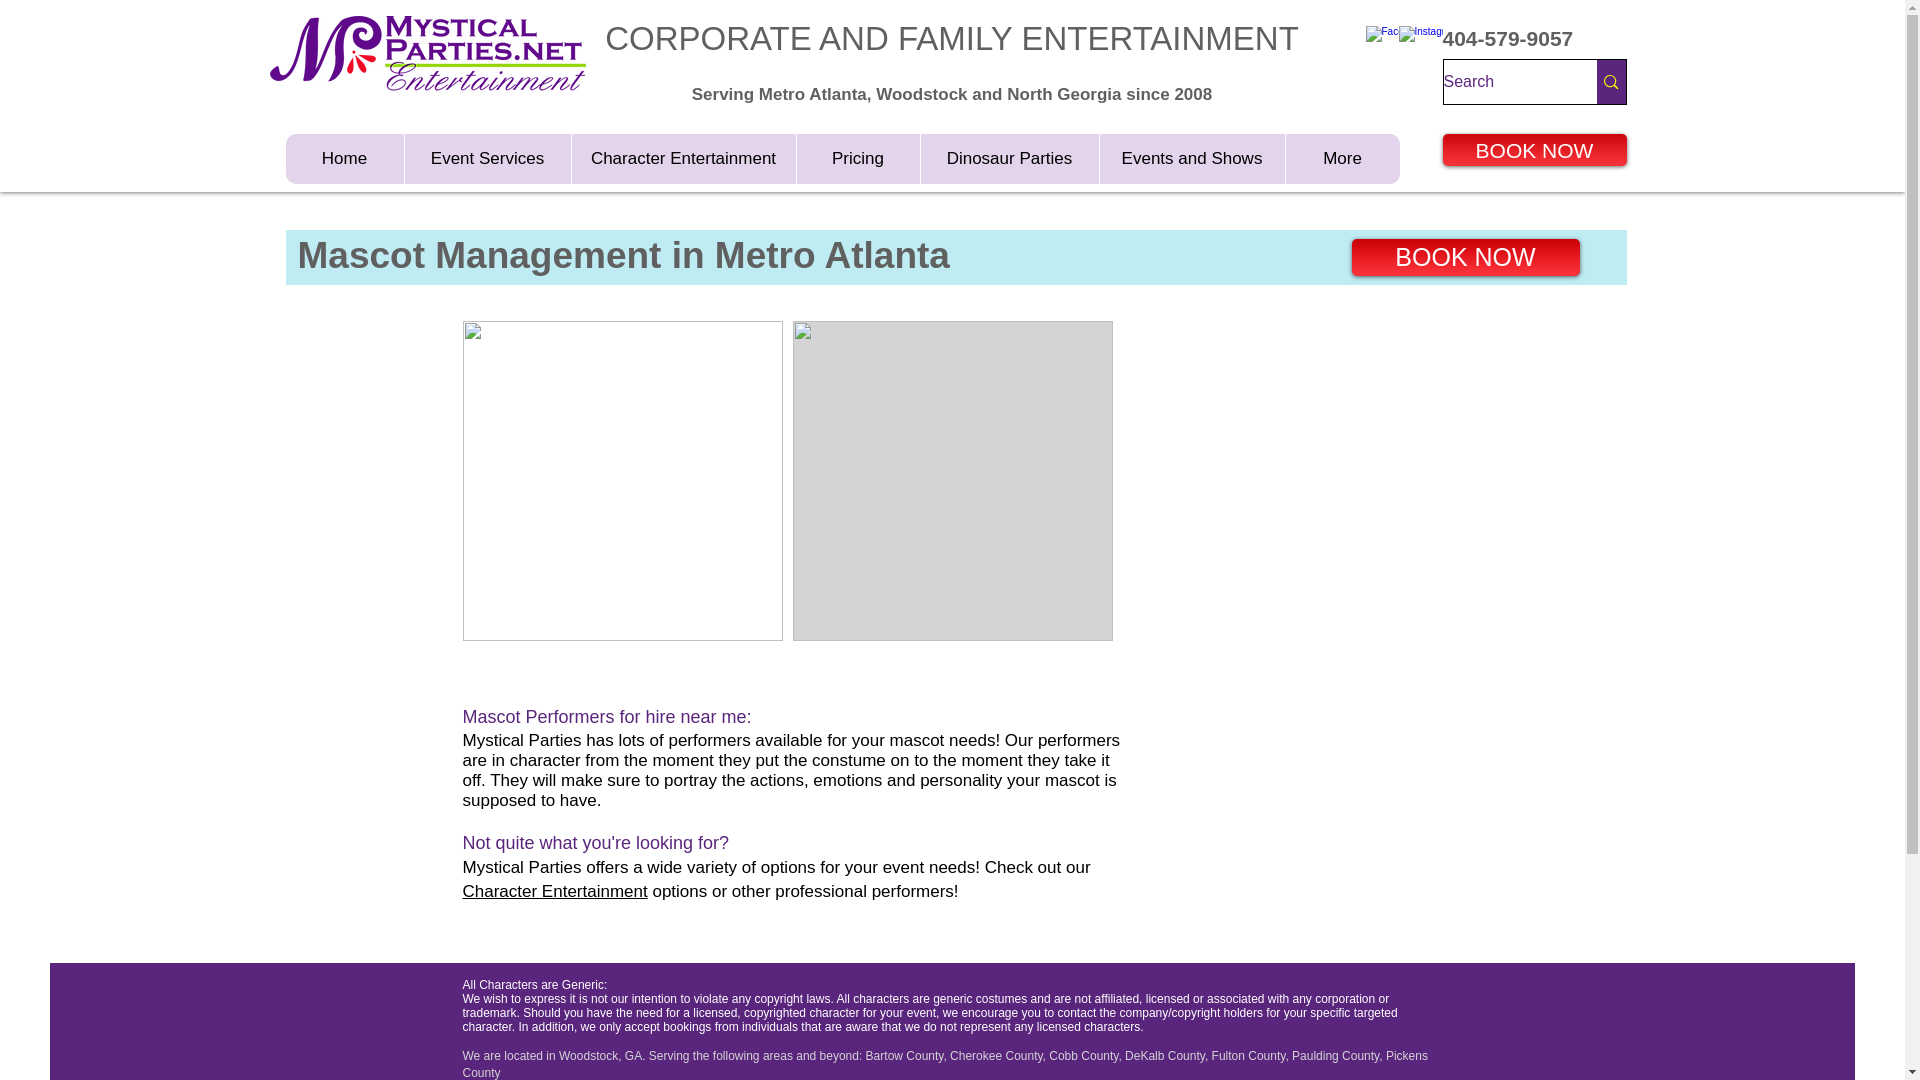  Describe the element at coordinates (554, 891) in the screenshot. I see `Character Entertainment` at that location.